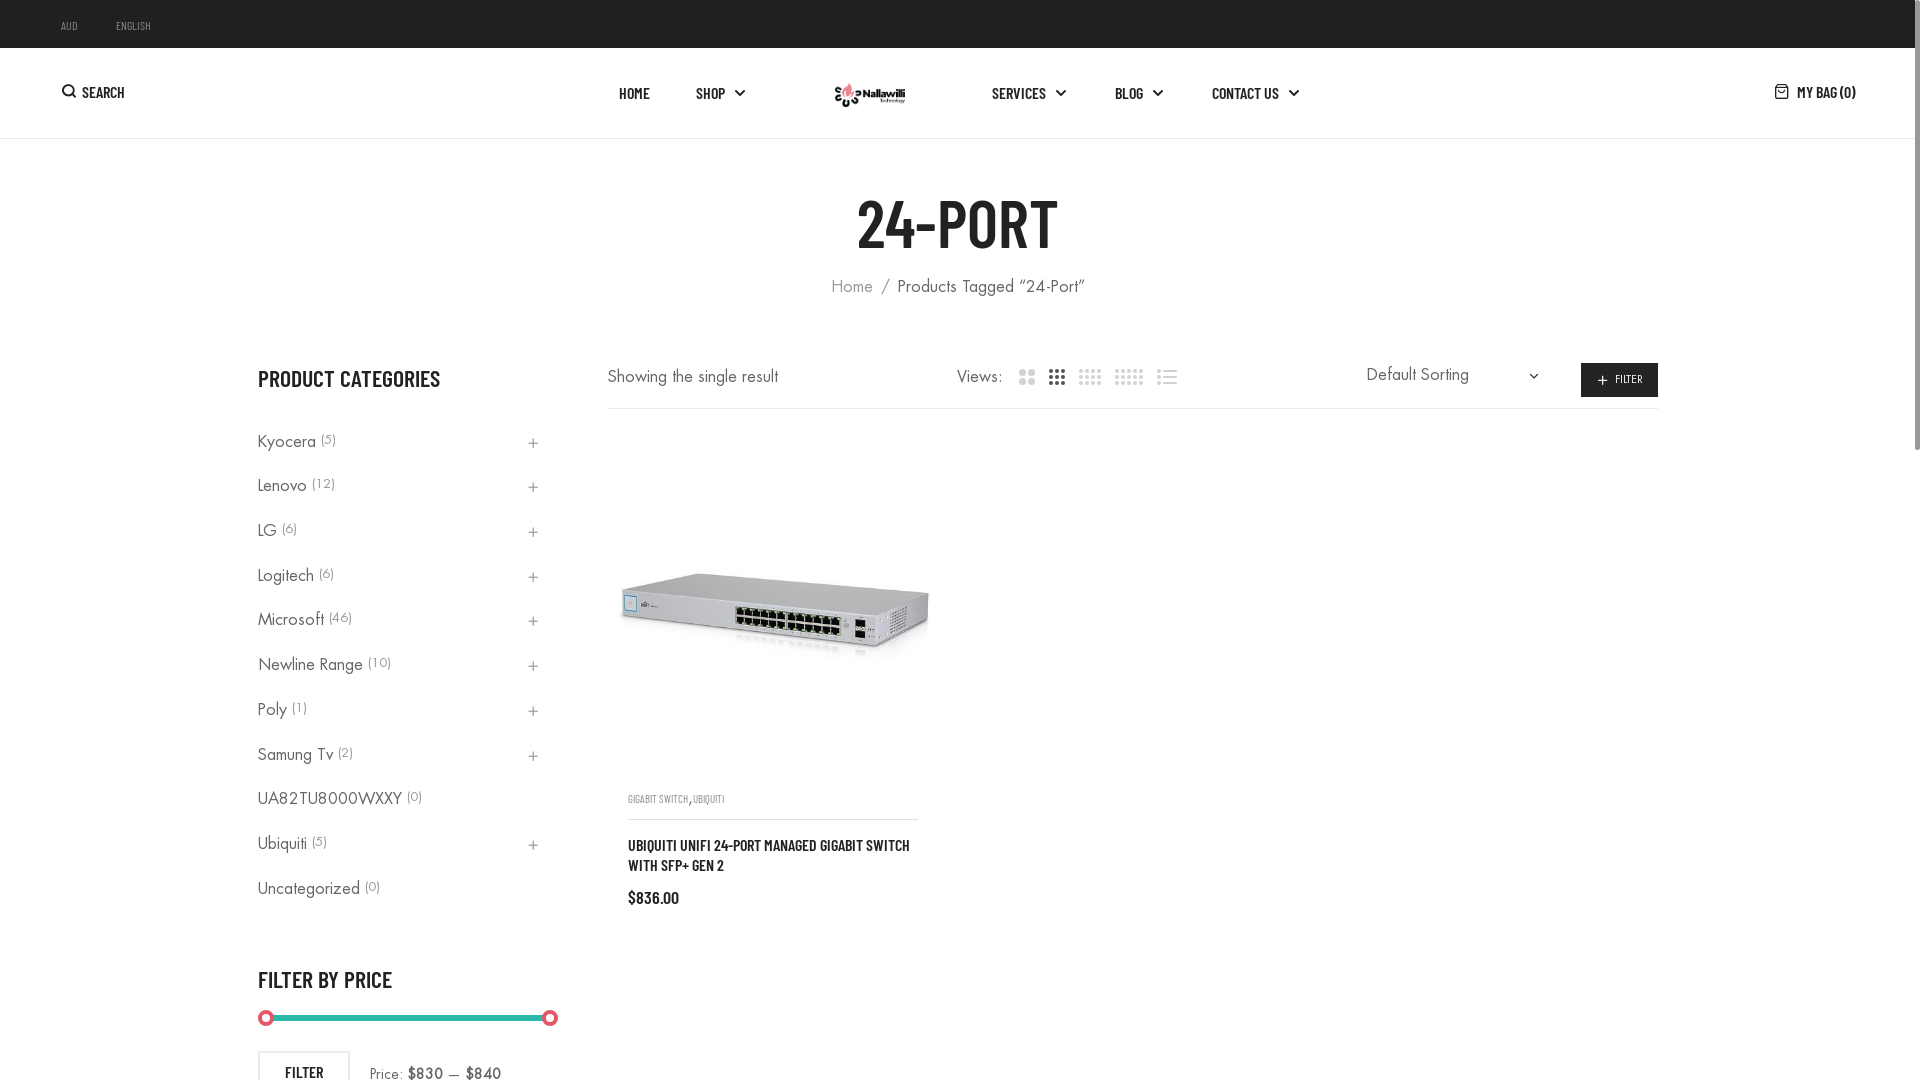 The height and width of the screenshot is (1080, 1920). What do you see at coordinates (294, 621) in the screenshot?
I see `Microsoft` at bounding box center [294, 621].